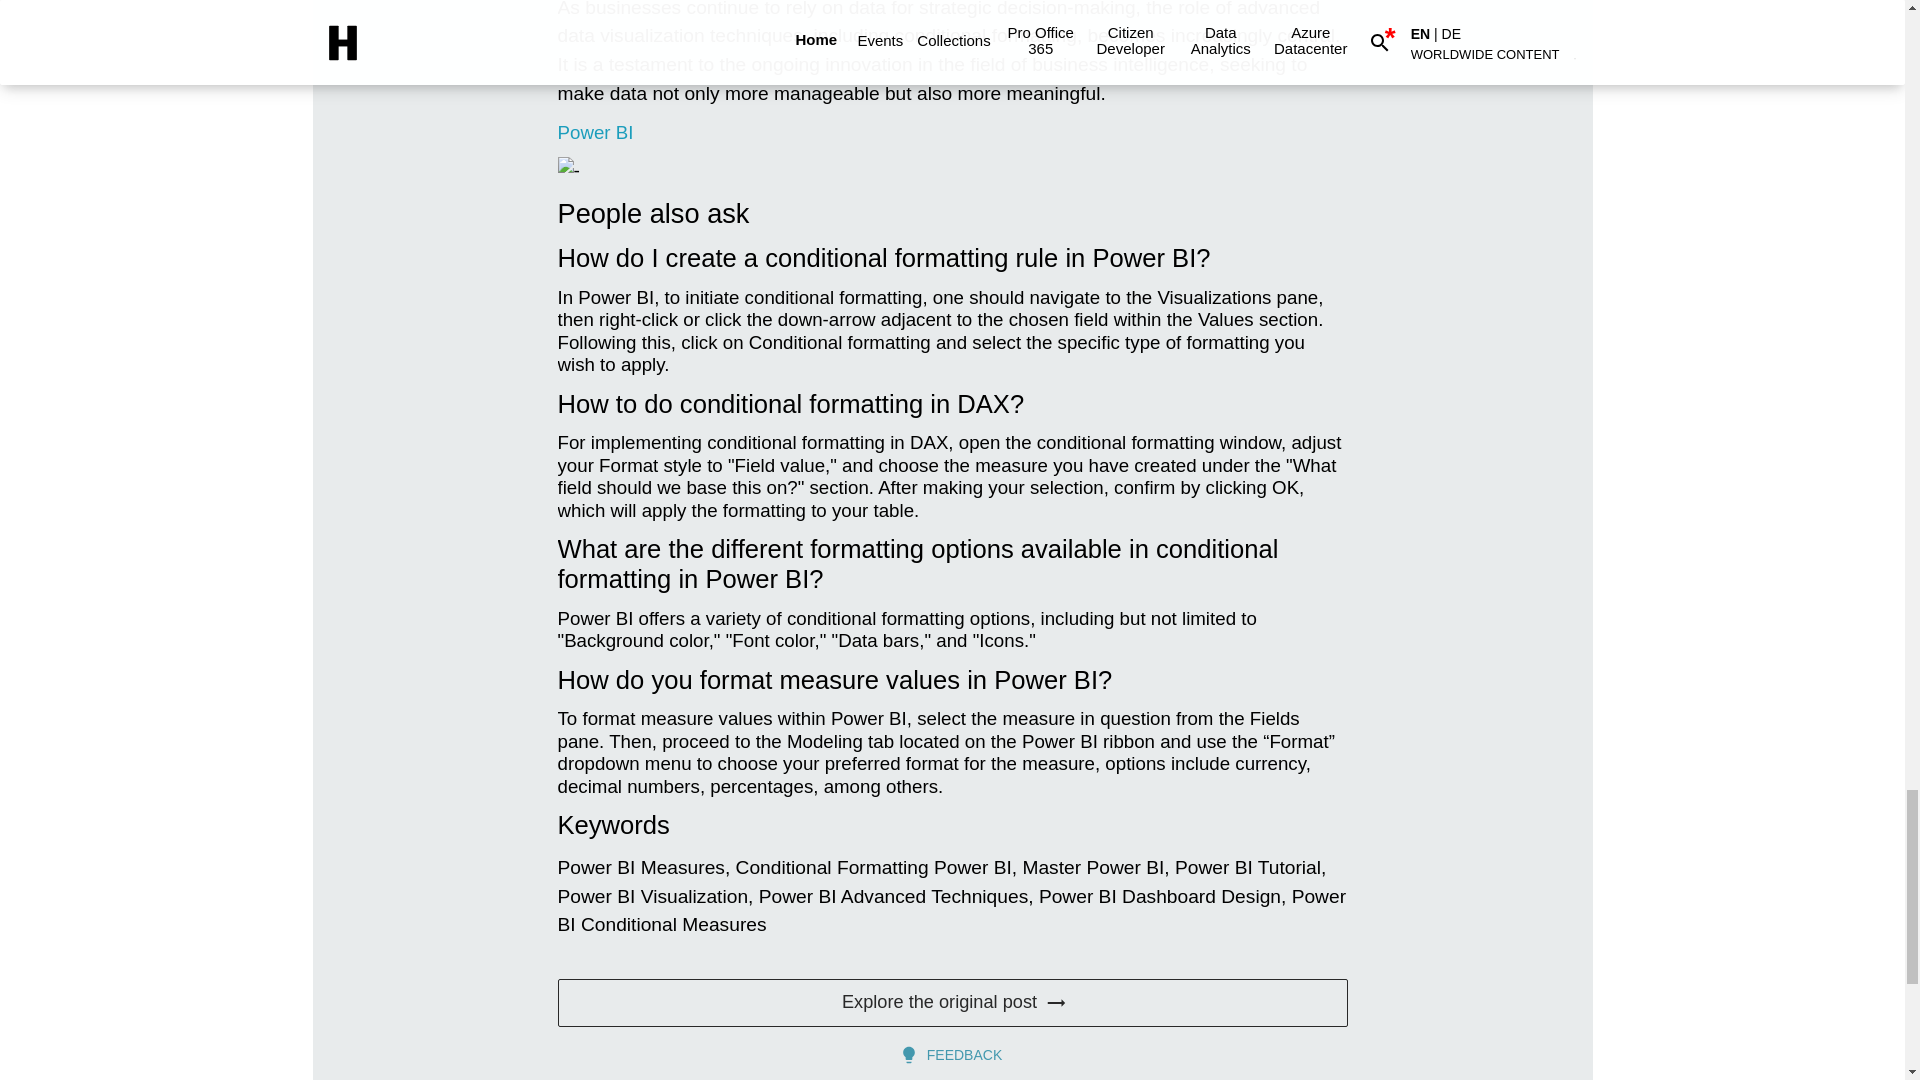 This screenshot has width=1920, height=1080. Describe the element at coordinates (596, 132) in the screenshot. I see `Power BI` at that location.